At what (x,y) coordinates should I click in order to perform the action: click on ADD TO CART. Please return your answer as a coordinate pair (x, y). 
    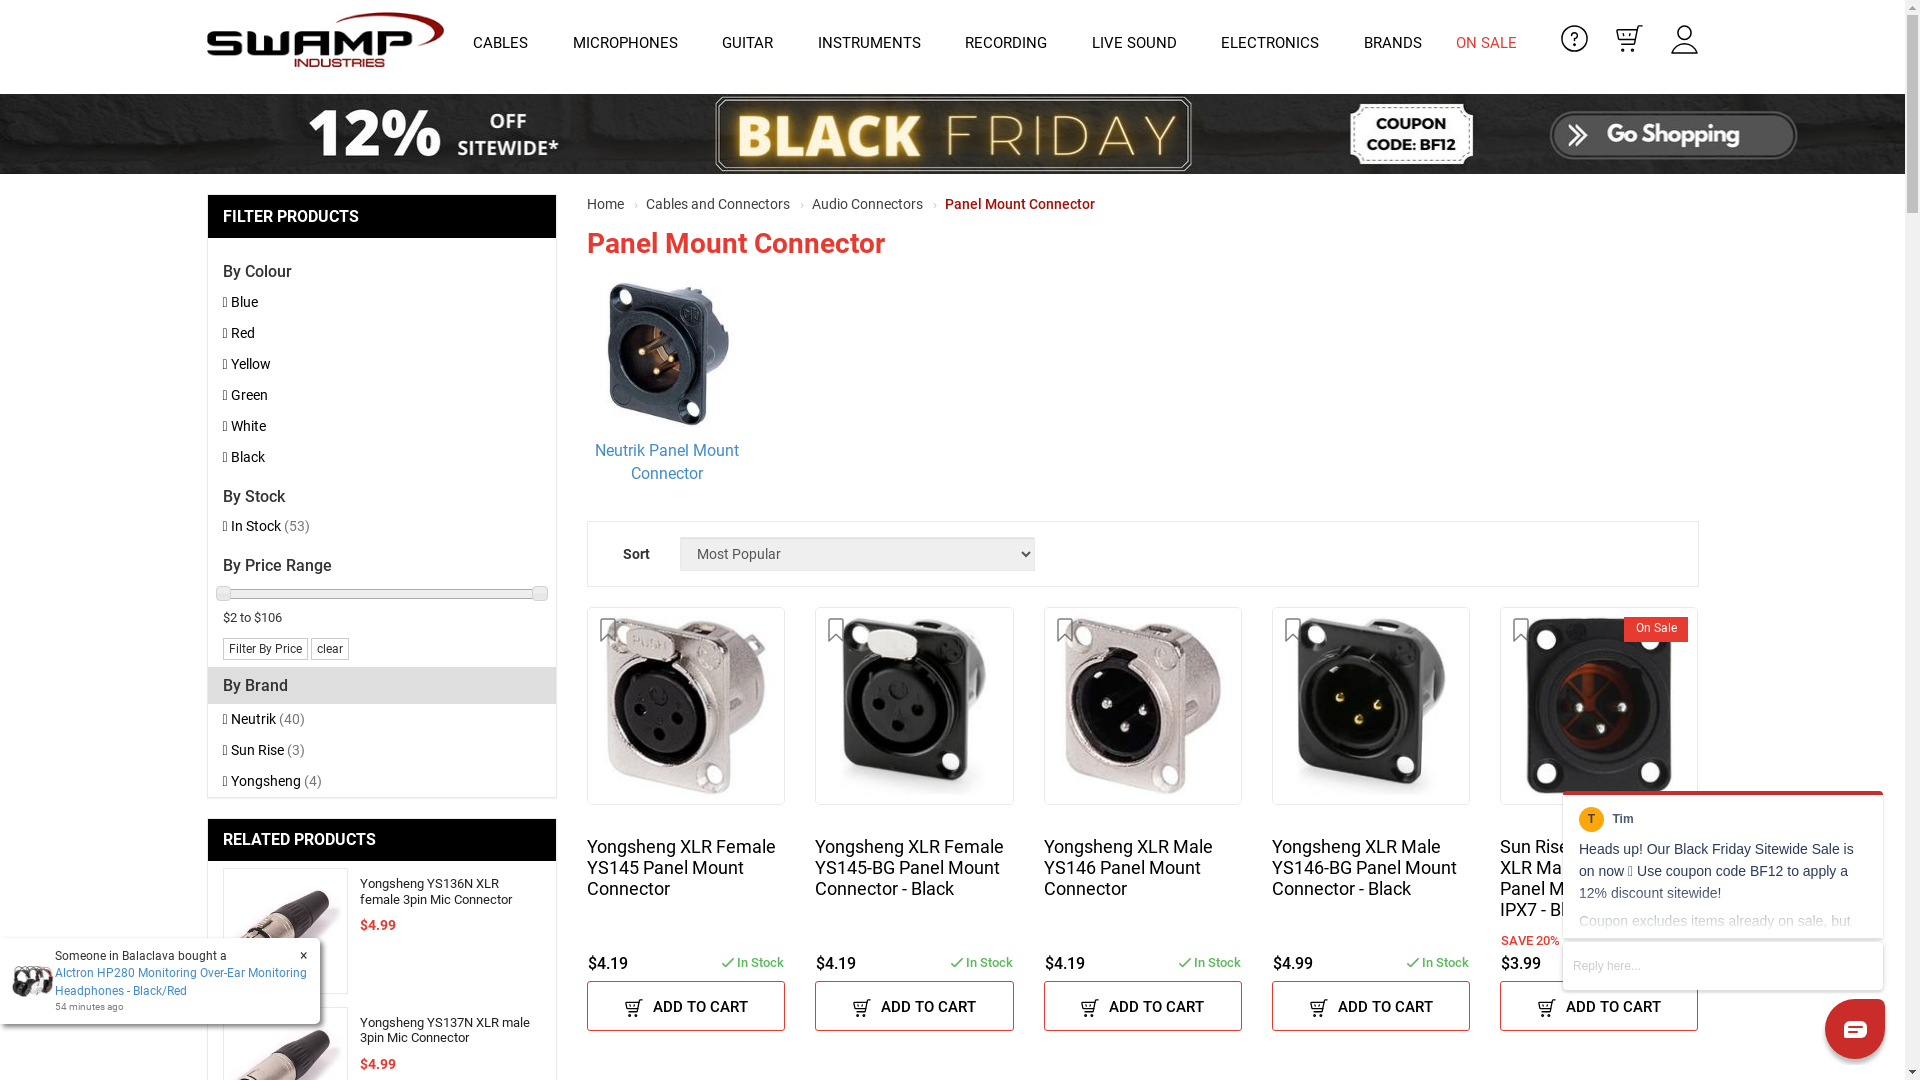
    Looking at the image, I should click on (914, 1006).